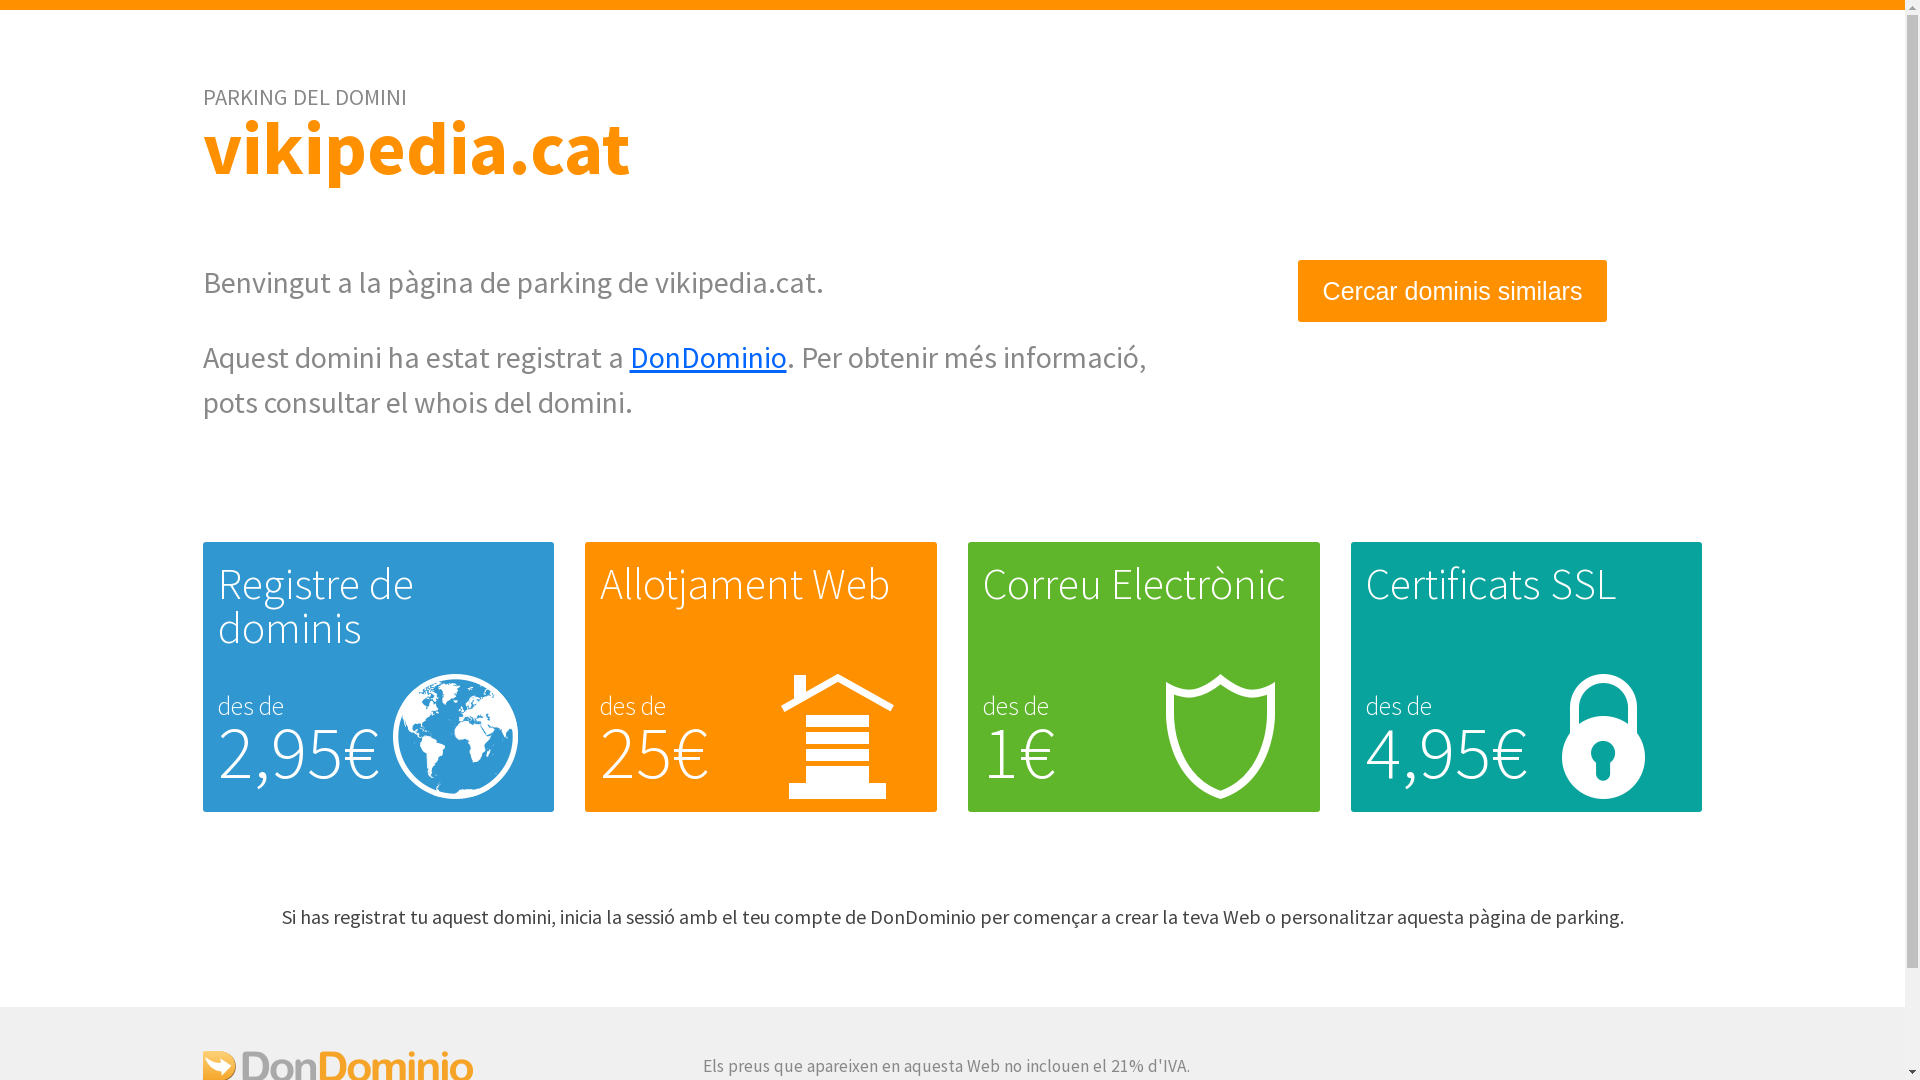  I want to click on Registre de dominis, so click(316, 606).